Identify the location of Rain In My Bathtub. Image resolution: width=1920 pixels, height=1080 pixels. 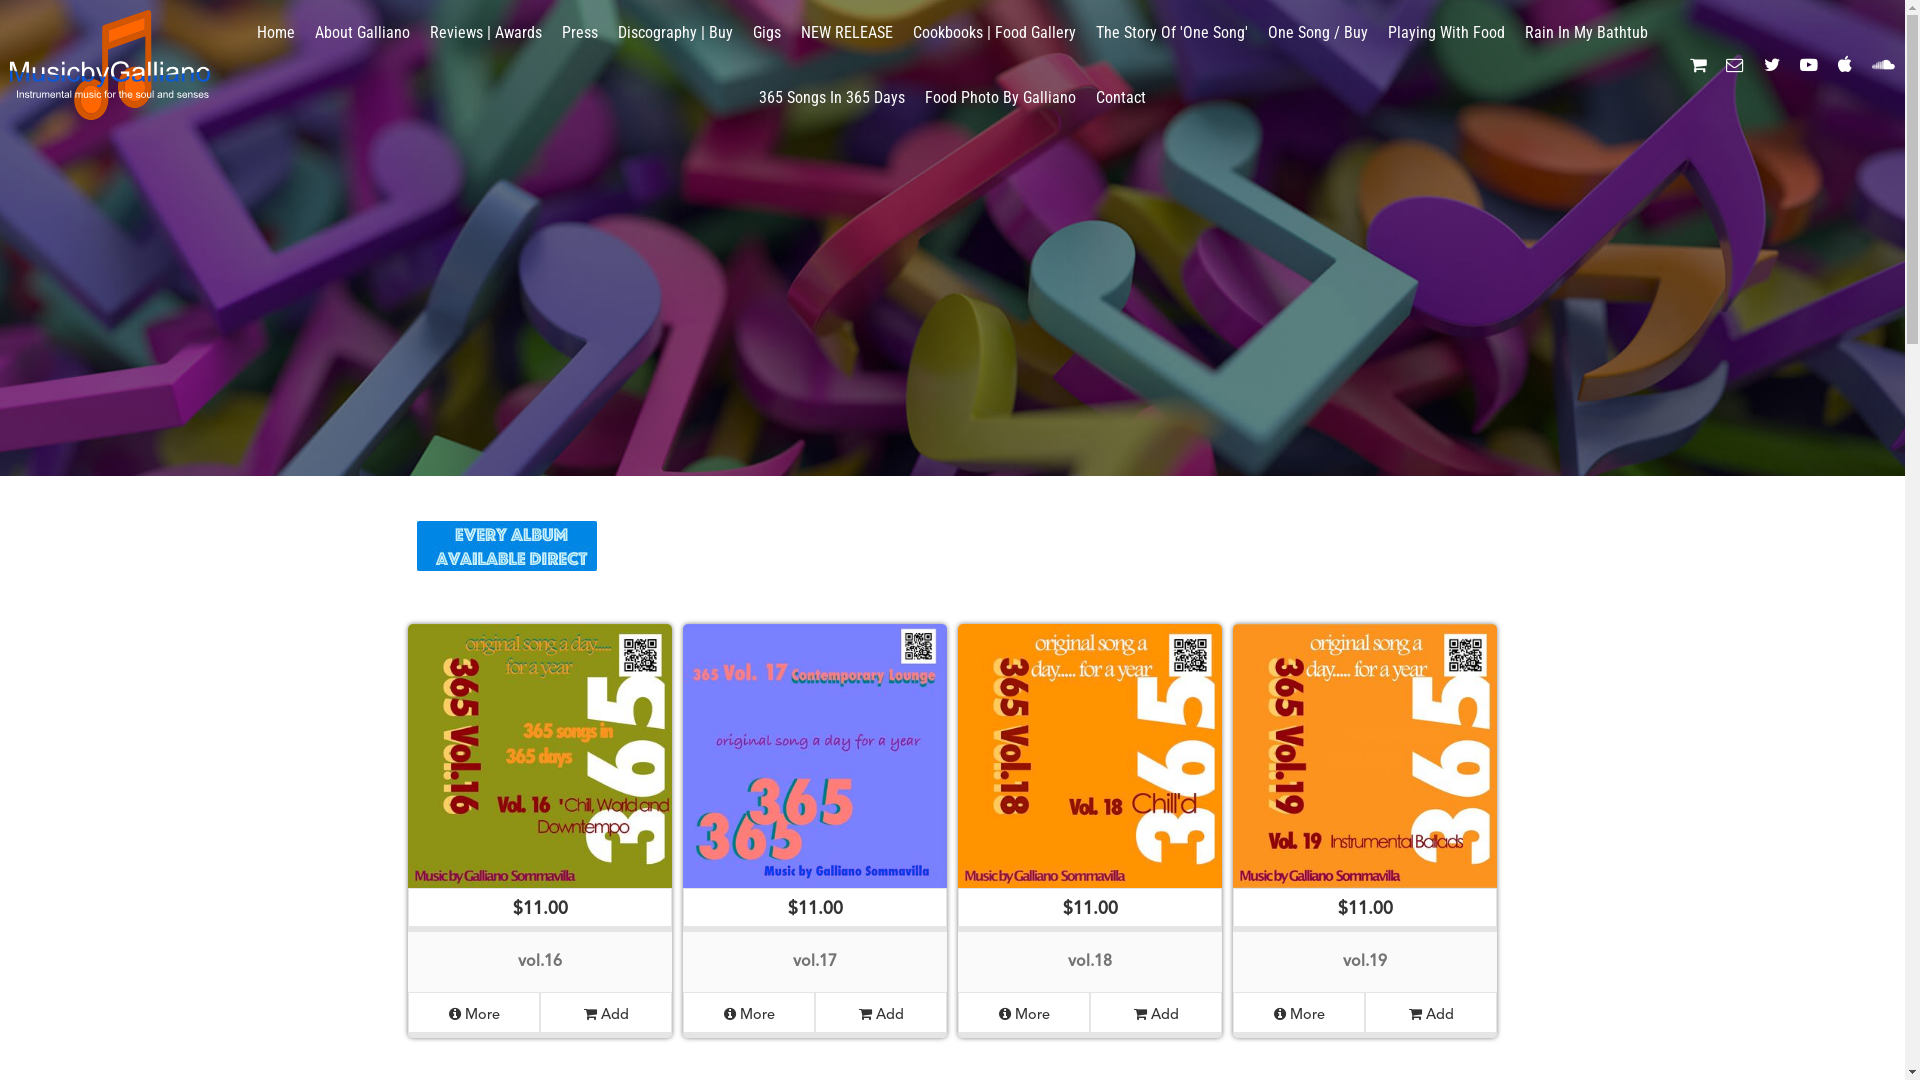
(1586, 32).